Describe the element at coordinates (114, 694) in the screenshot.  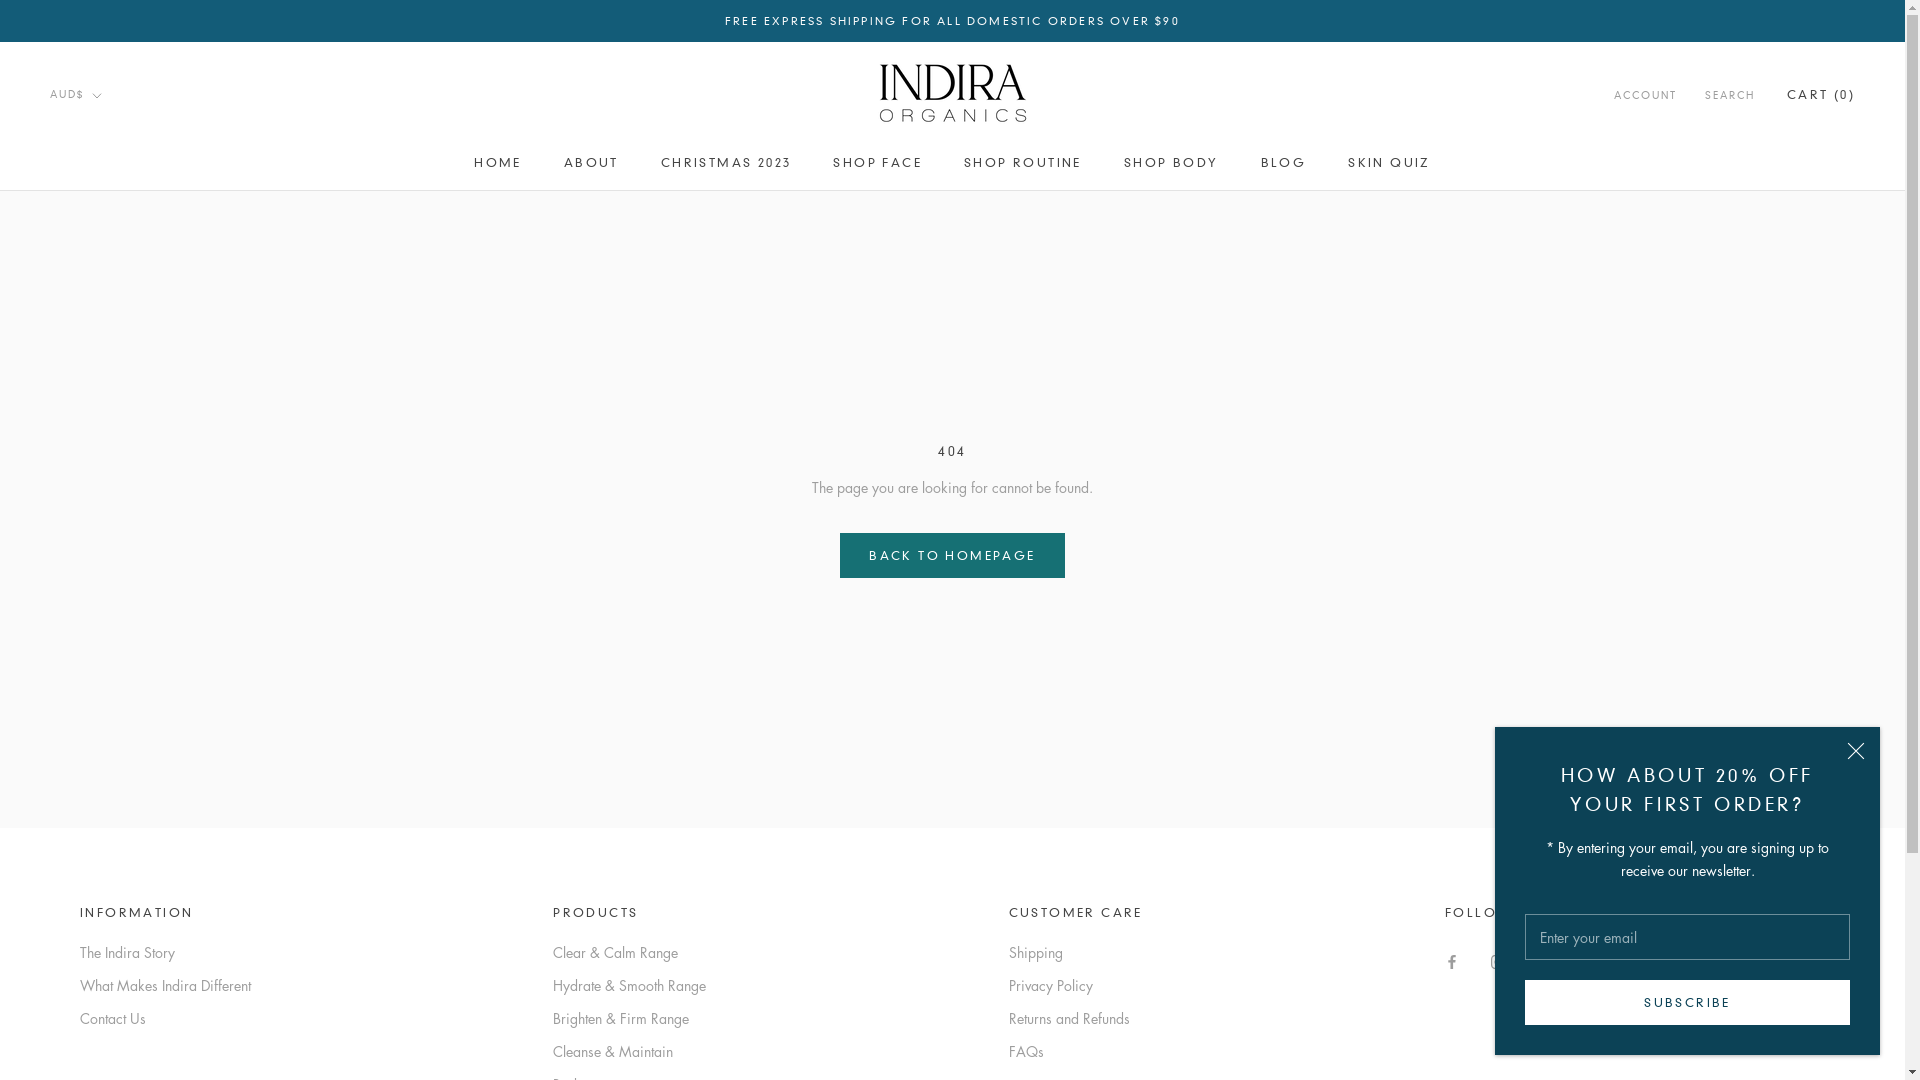
I see `CNY` at that location.